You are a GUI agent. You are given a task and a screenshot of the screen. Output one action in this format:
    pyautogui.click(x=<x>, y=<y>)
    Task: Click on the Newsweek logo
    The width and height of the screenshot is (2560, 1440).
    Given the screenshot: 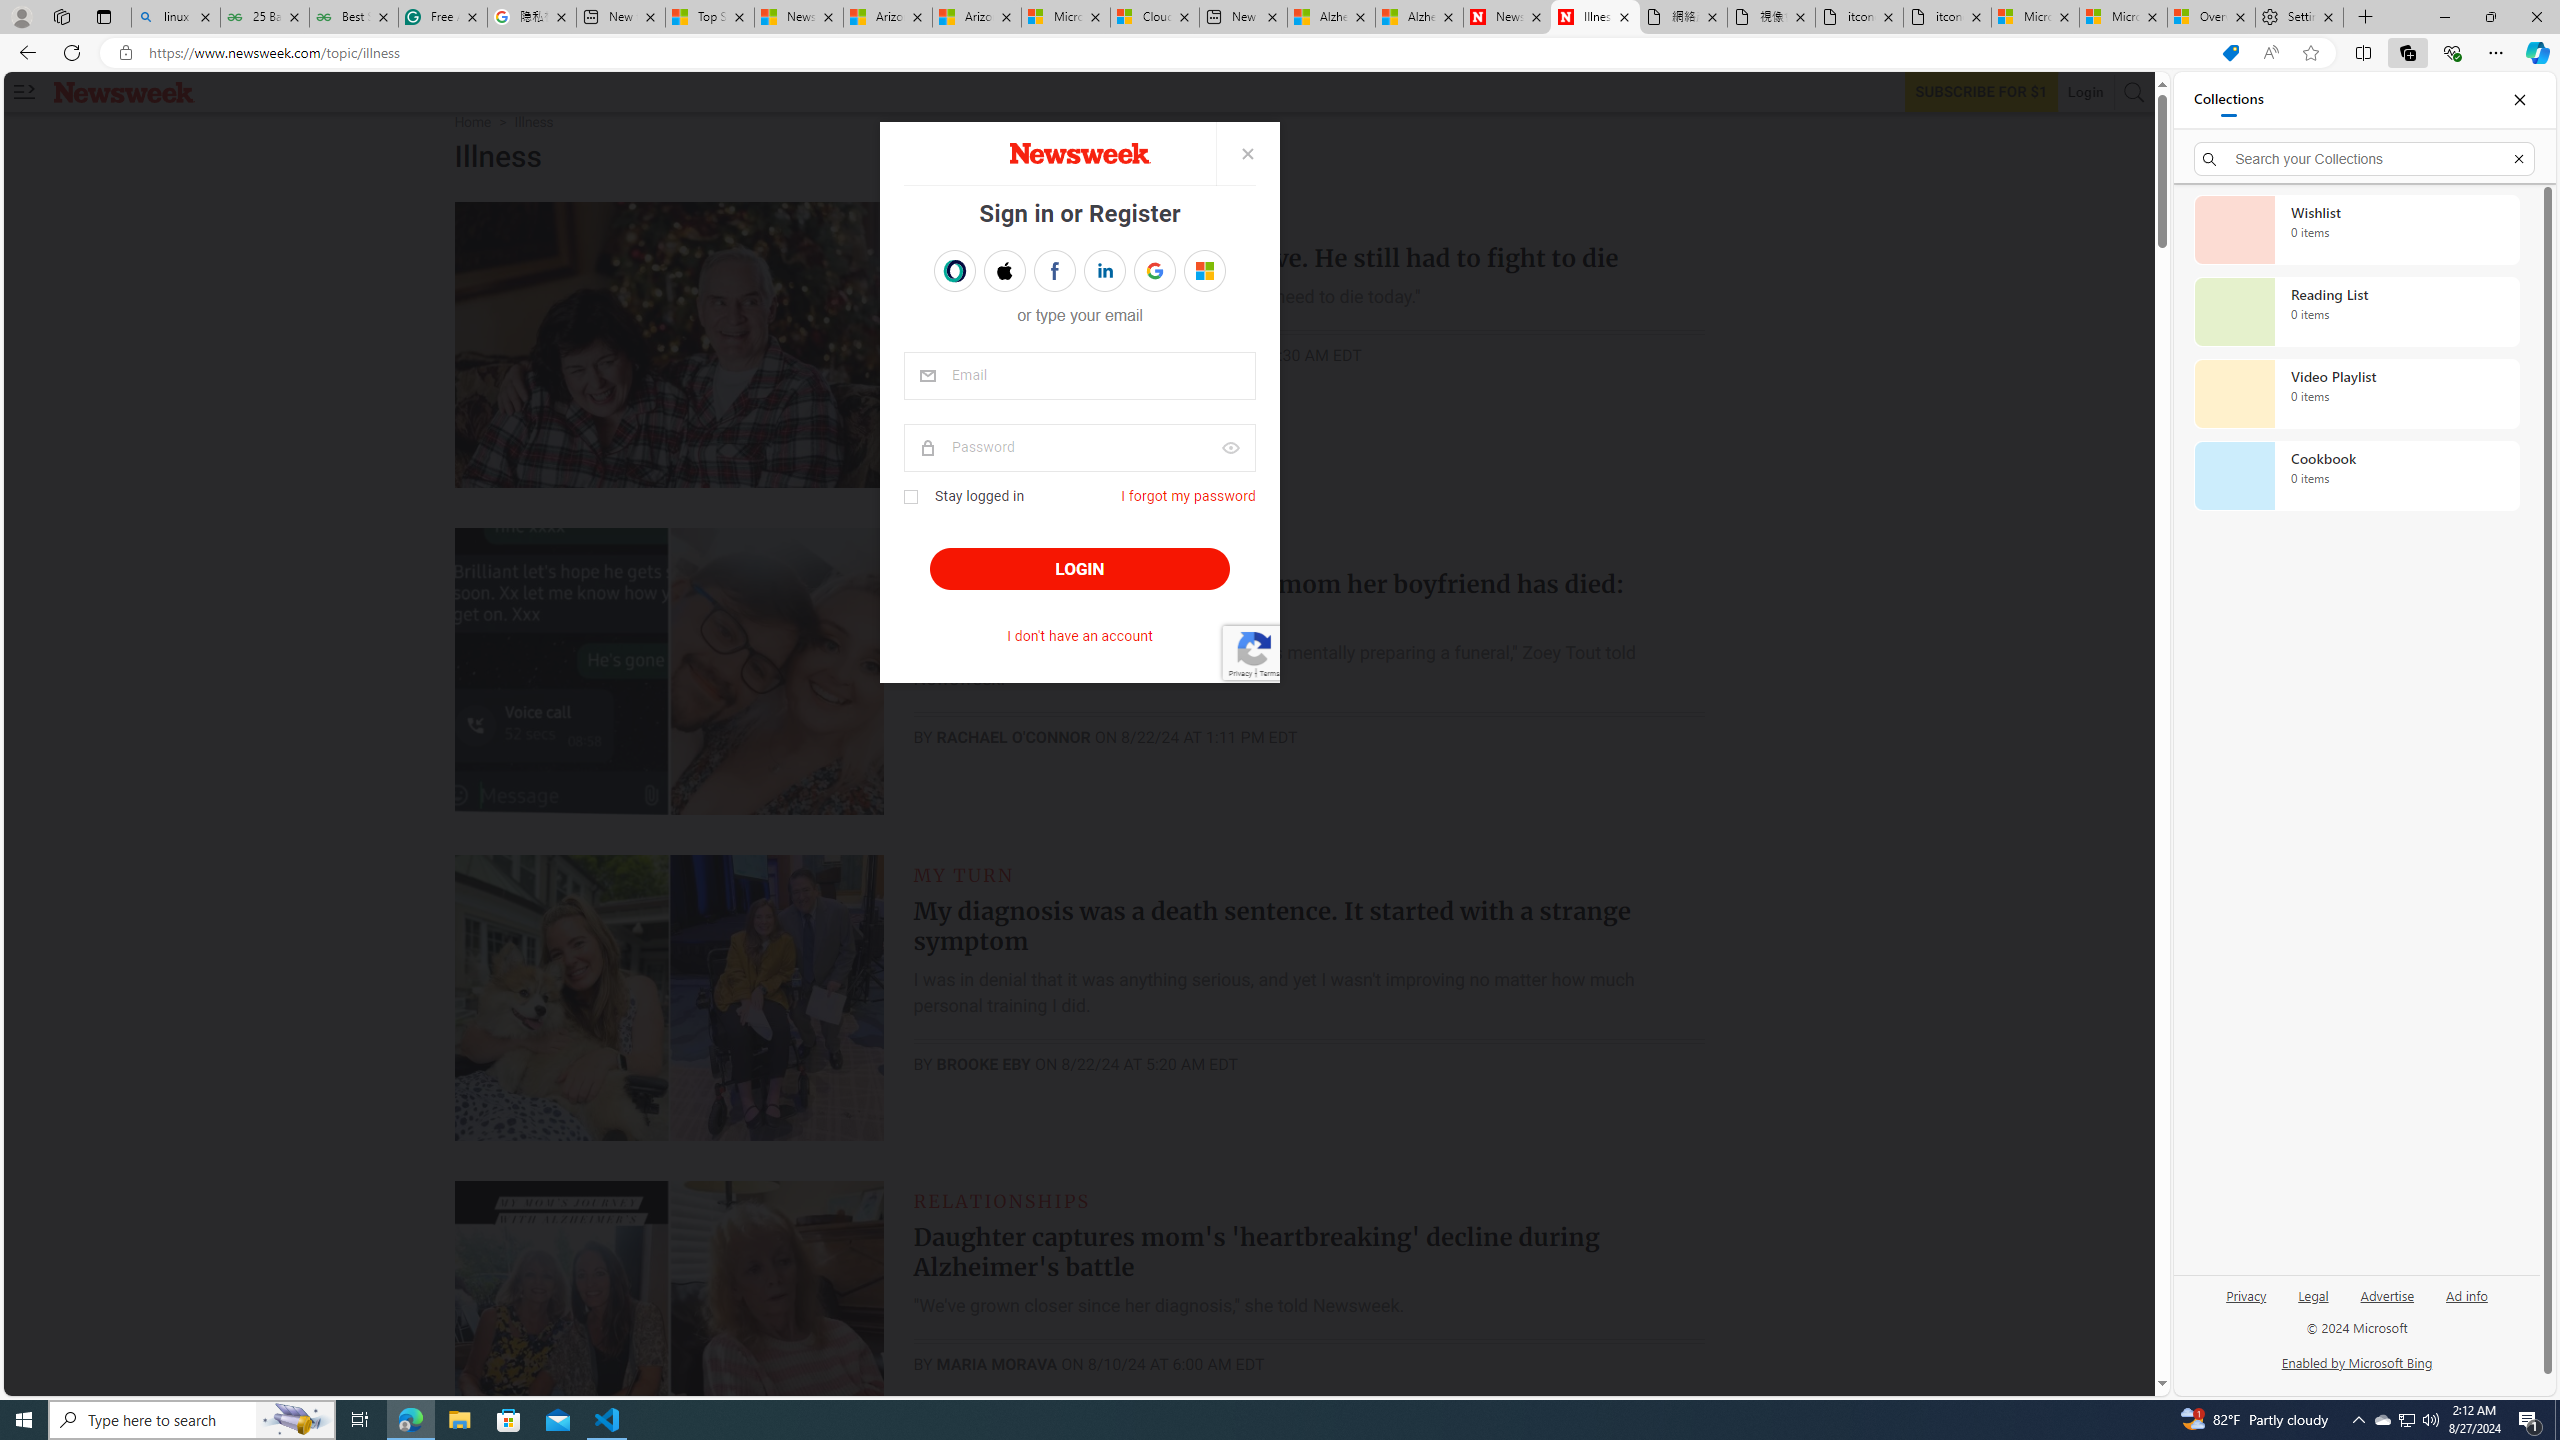 What is the action you would take?
    pyautogui.click(x=124, y=92)
    